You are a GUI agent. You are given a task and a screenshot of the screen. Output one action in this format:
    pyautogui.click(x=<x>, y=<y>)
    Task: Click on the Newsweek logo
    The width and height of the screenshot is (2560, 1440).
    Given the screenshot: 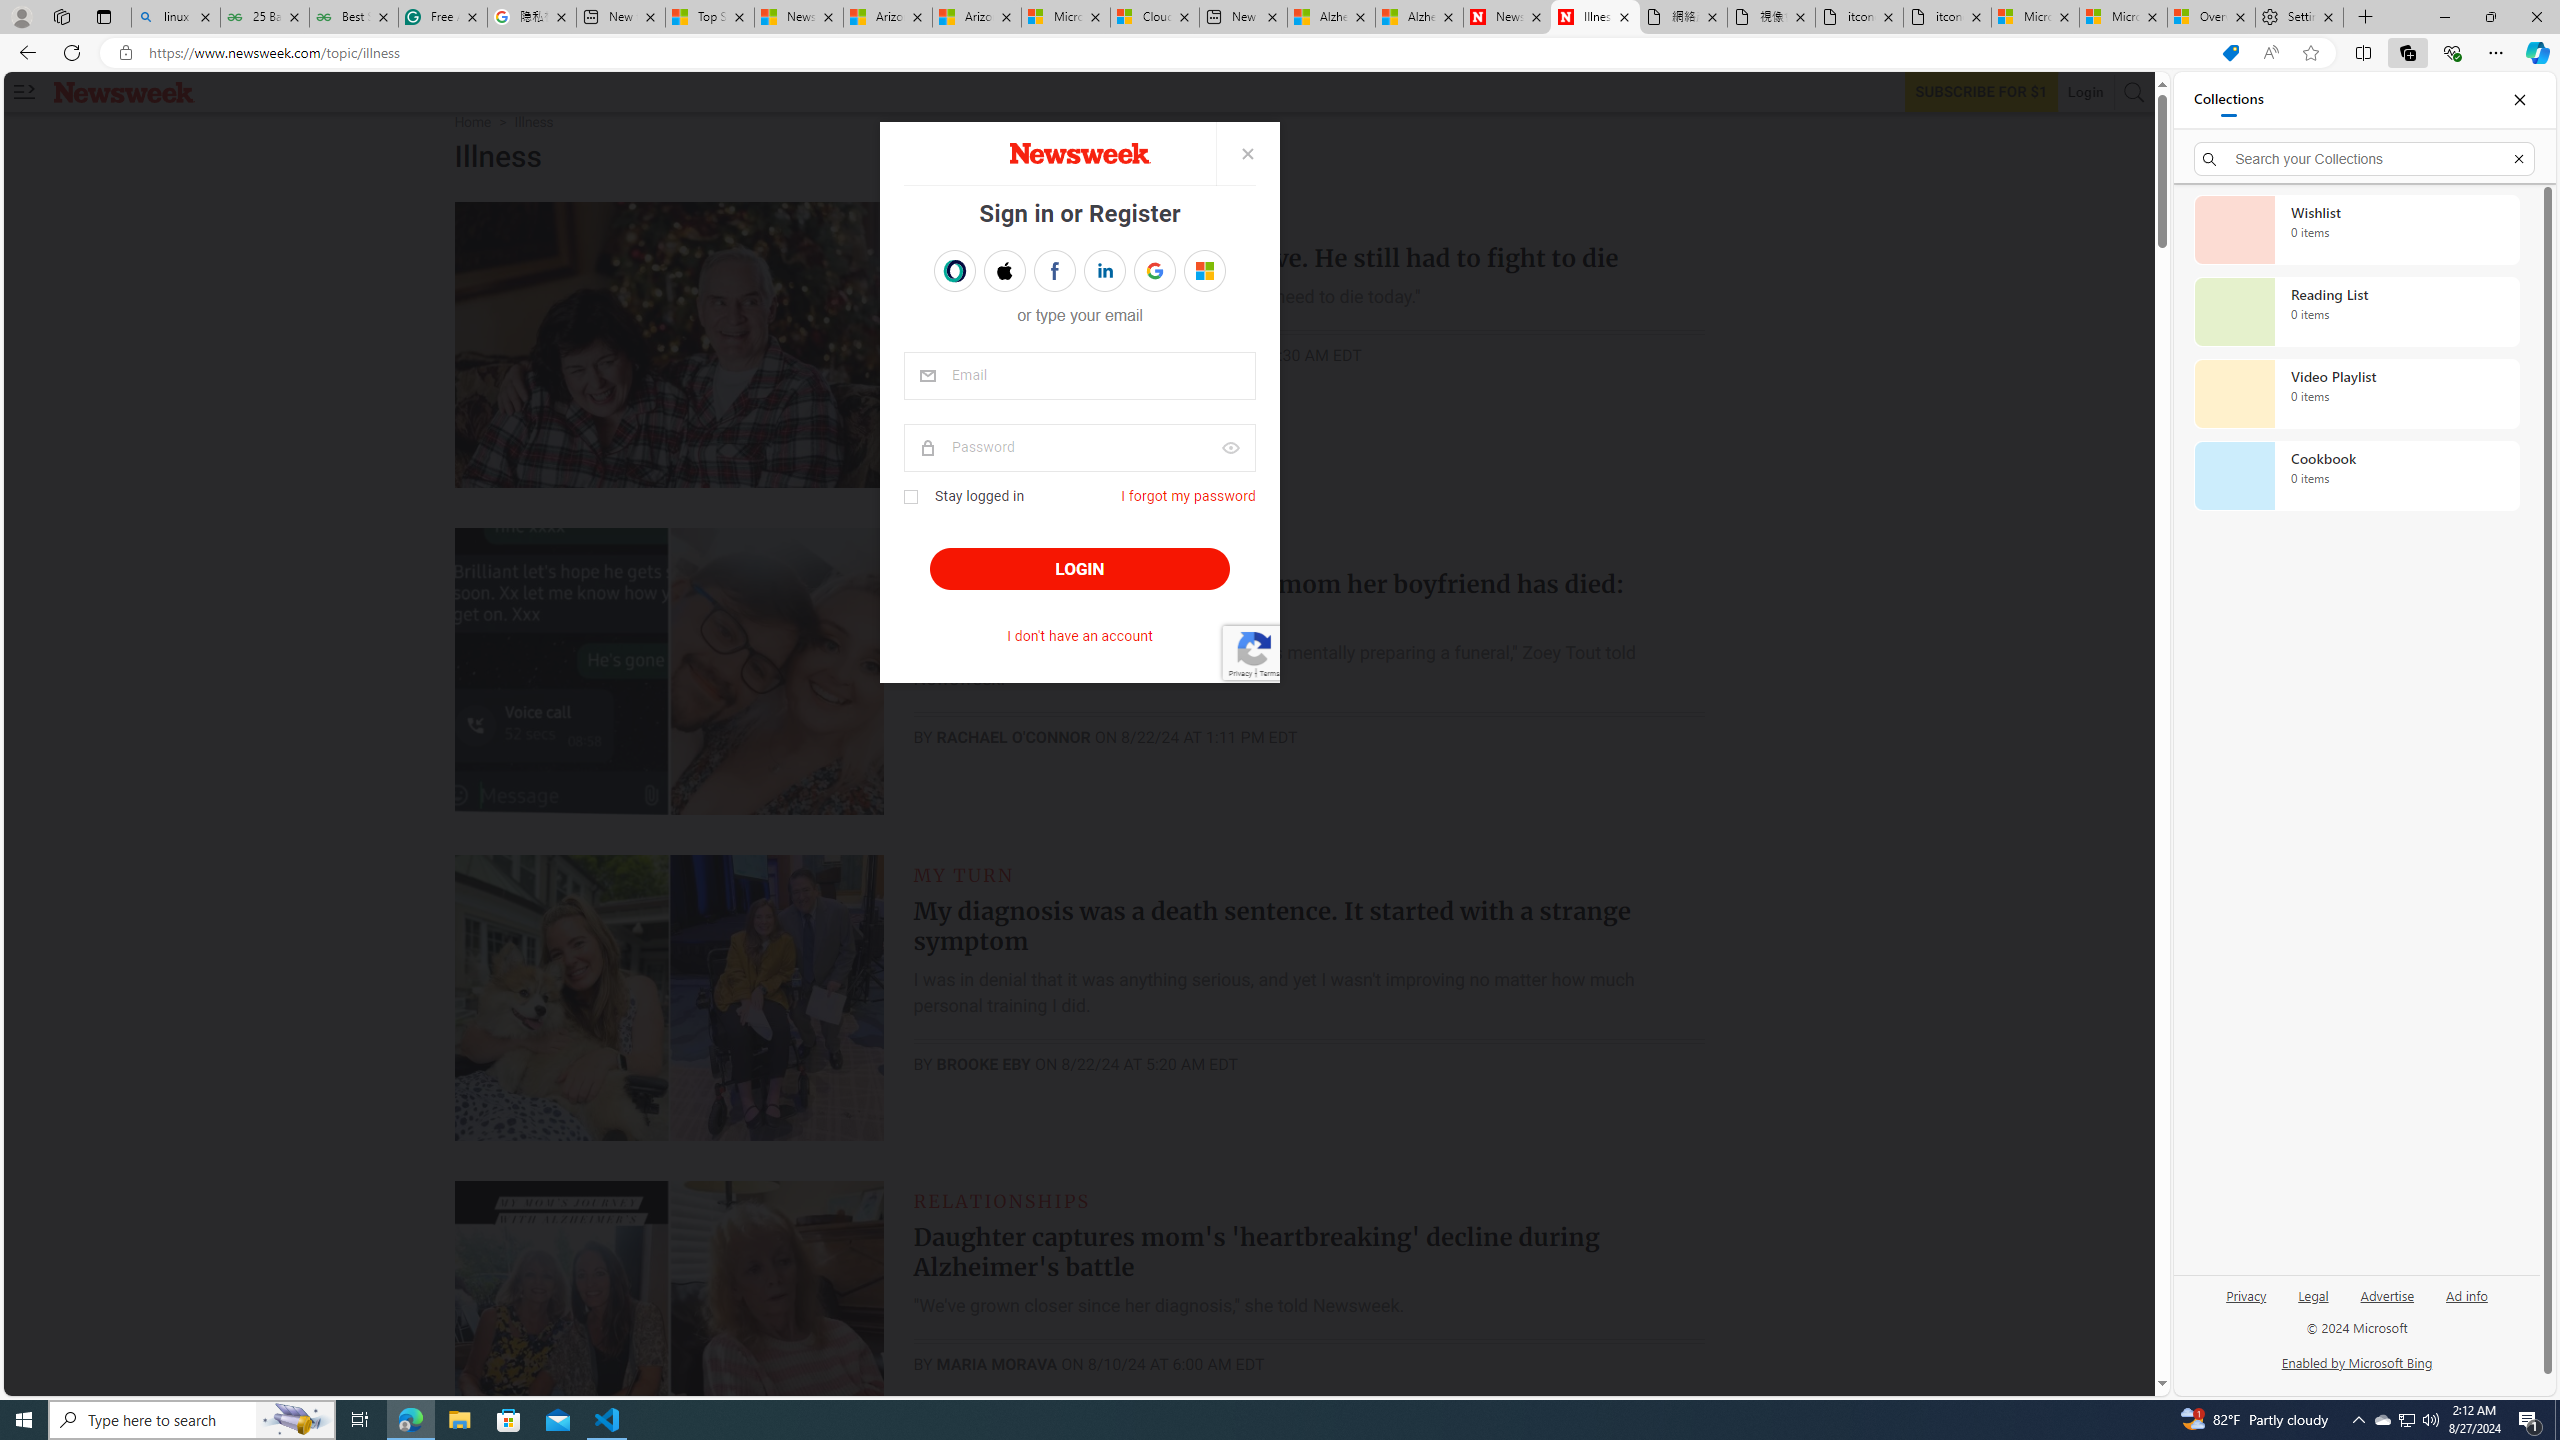 What is the action you would take?
    pyautogui.click(x=124, y=92)
    